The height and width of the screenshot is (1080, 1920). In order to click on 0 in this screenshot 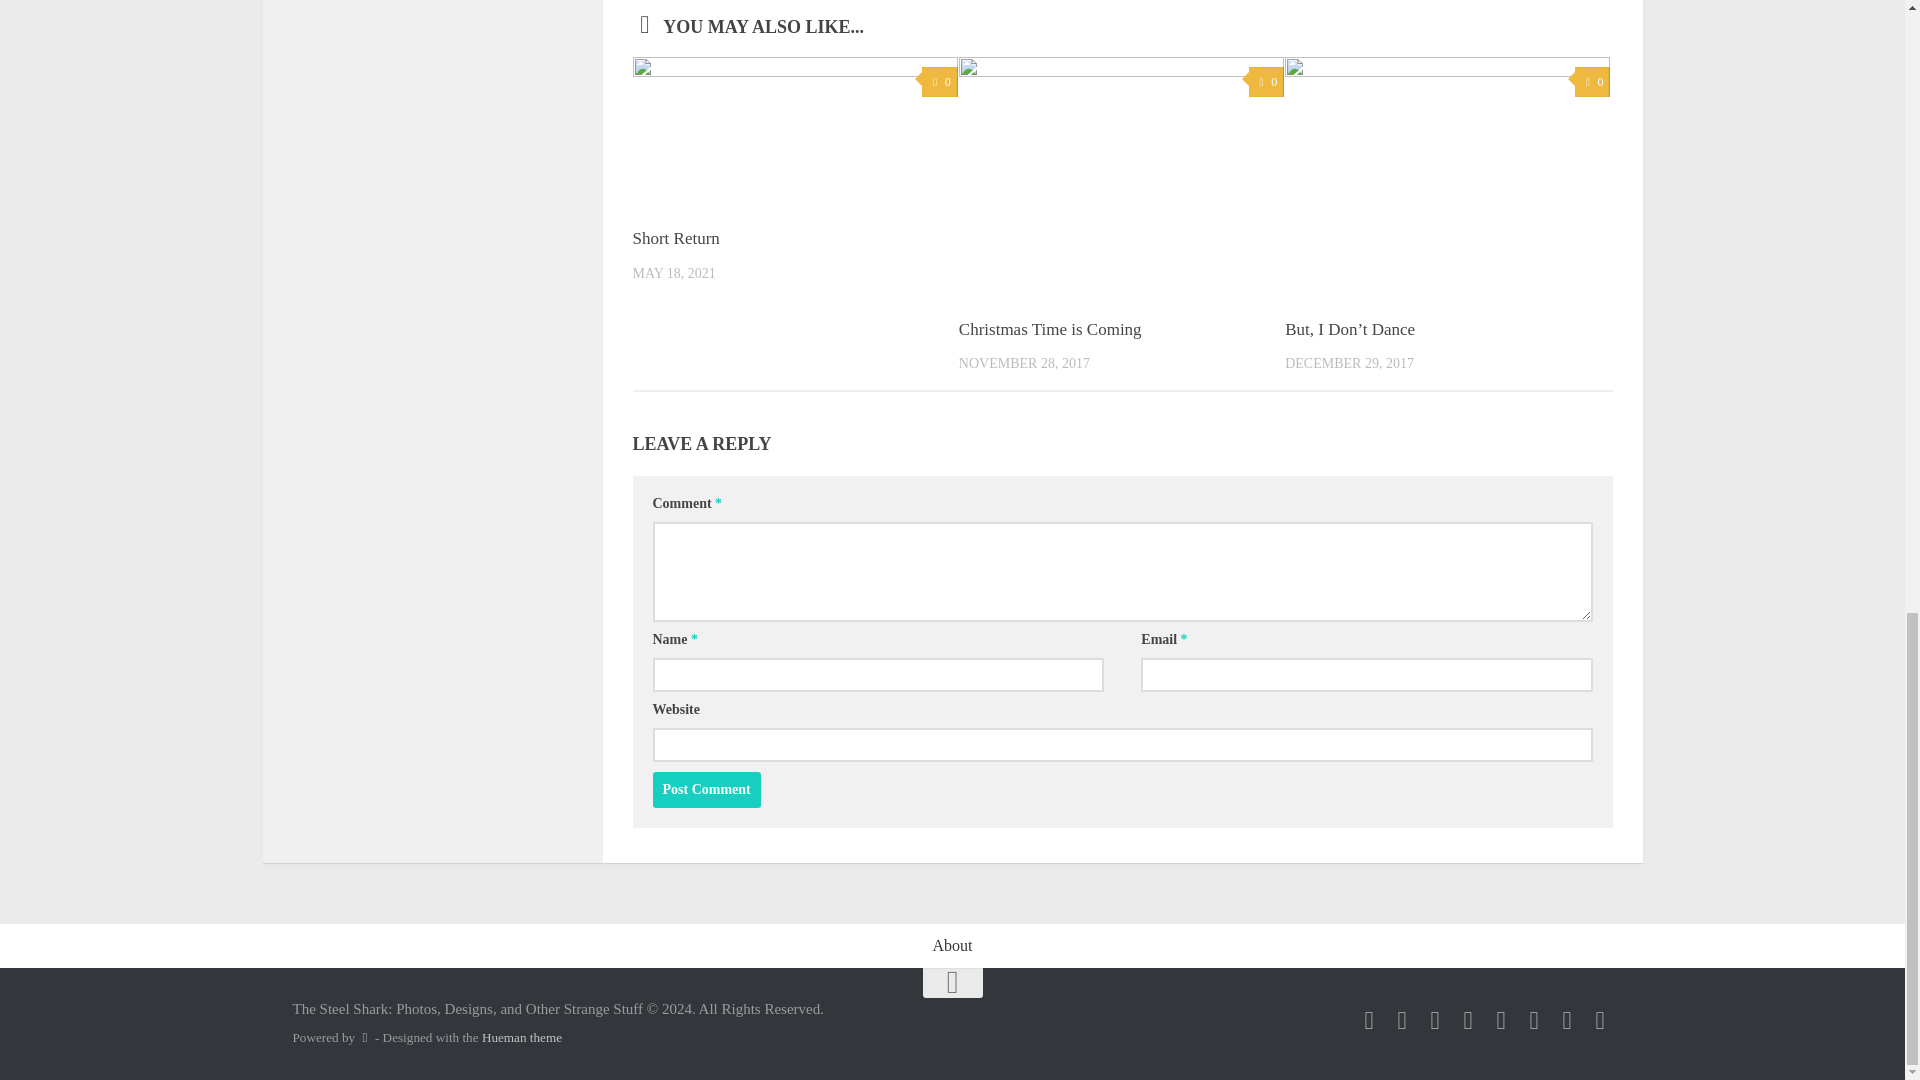, I will do `click(1266, 82)`.